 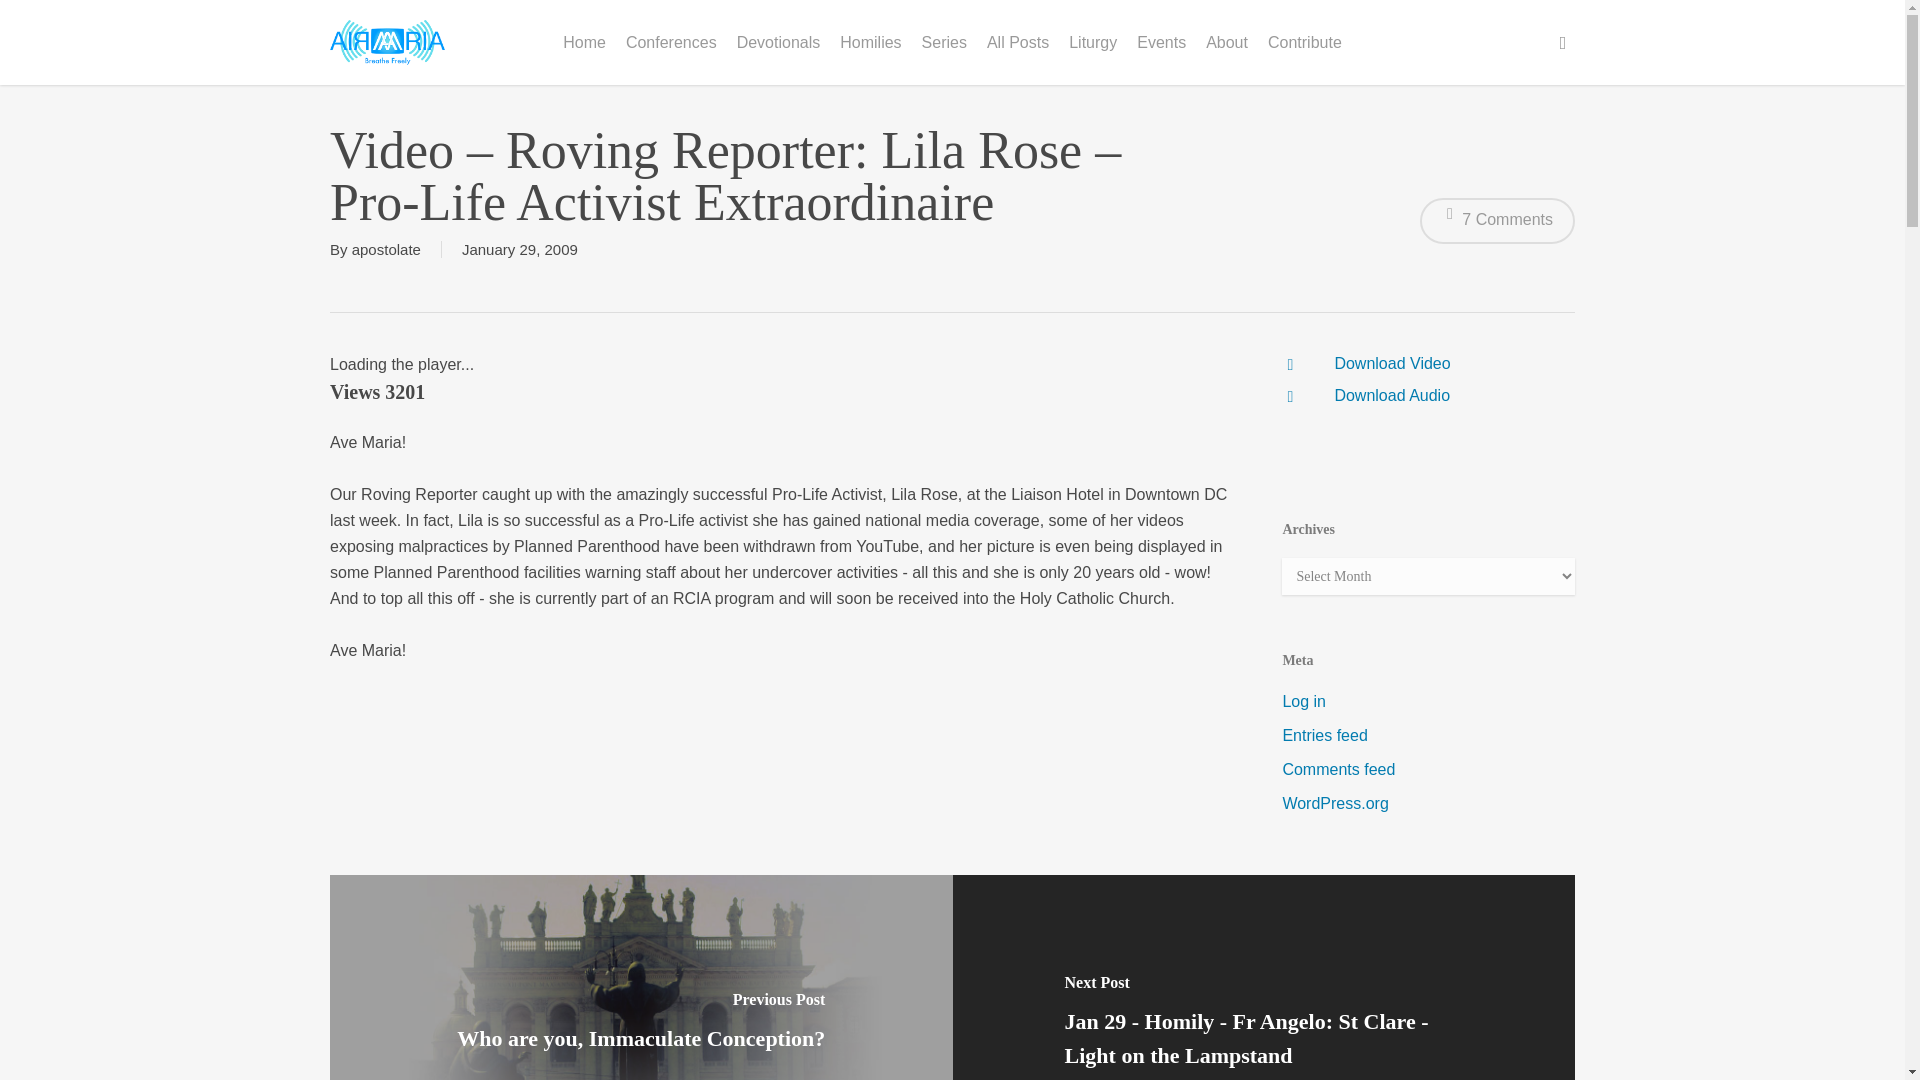 What do you see at coordinates (1392, 394) in the screenshot?
I see `Download Audio` at bounding box center [1392, 394].